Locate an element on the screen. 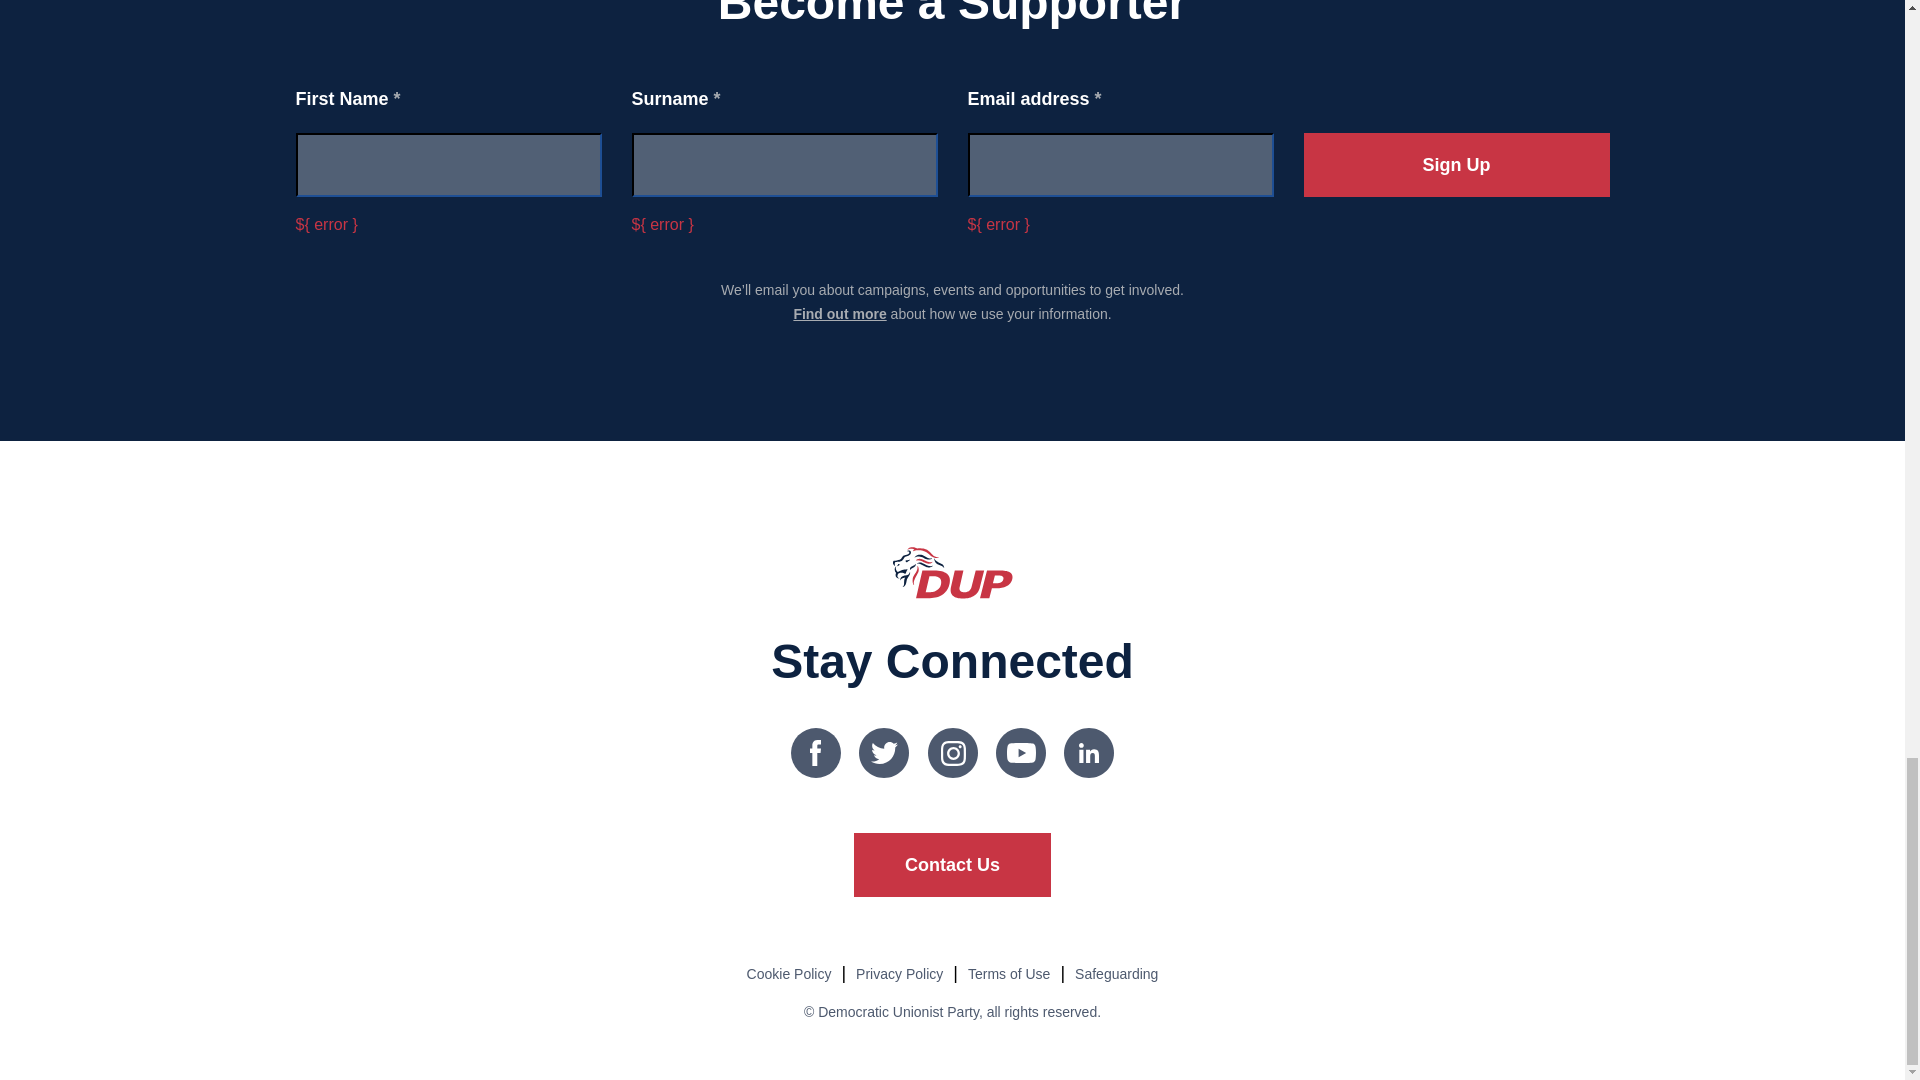 The image size is (1920, 1080). Cookie Policy is located at coordinates (789, 973).